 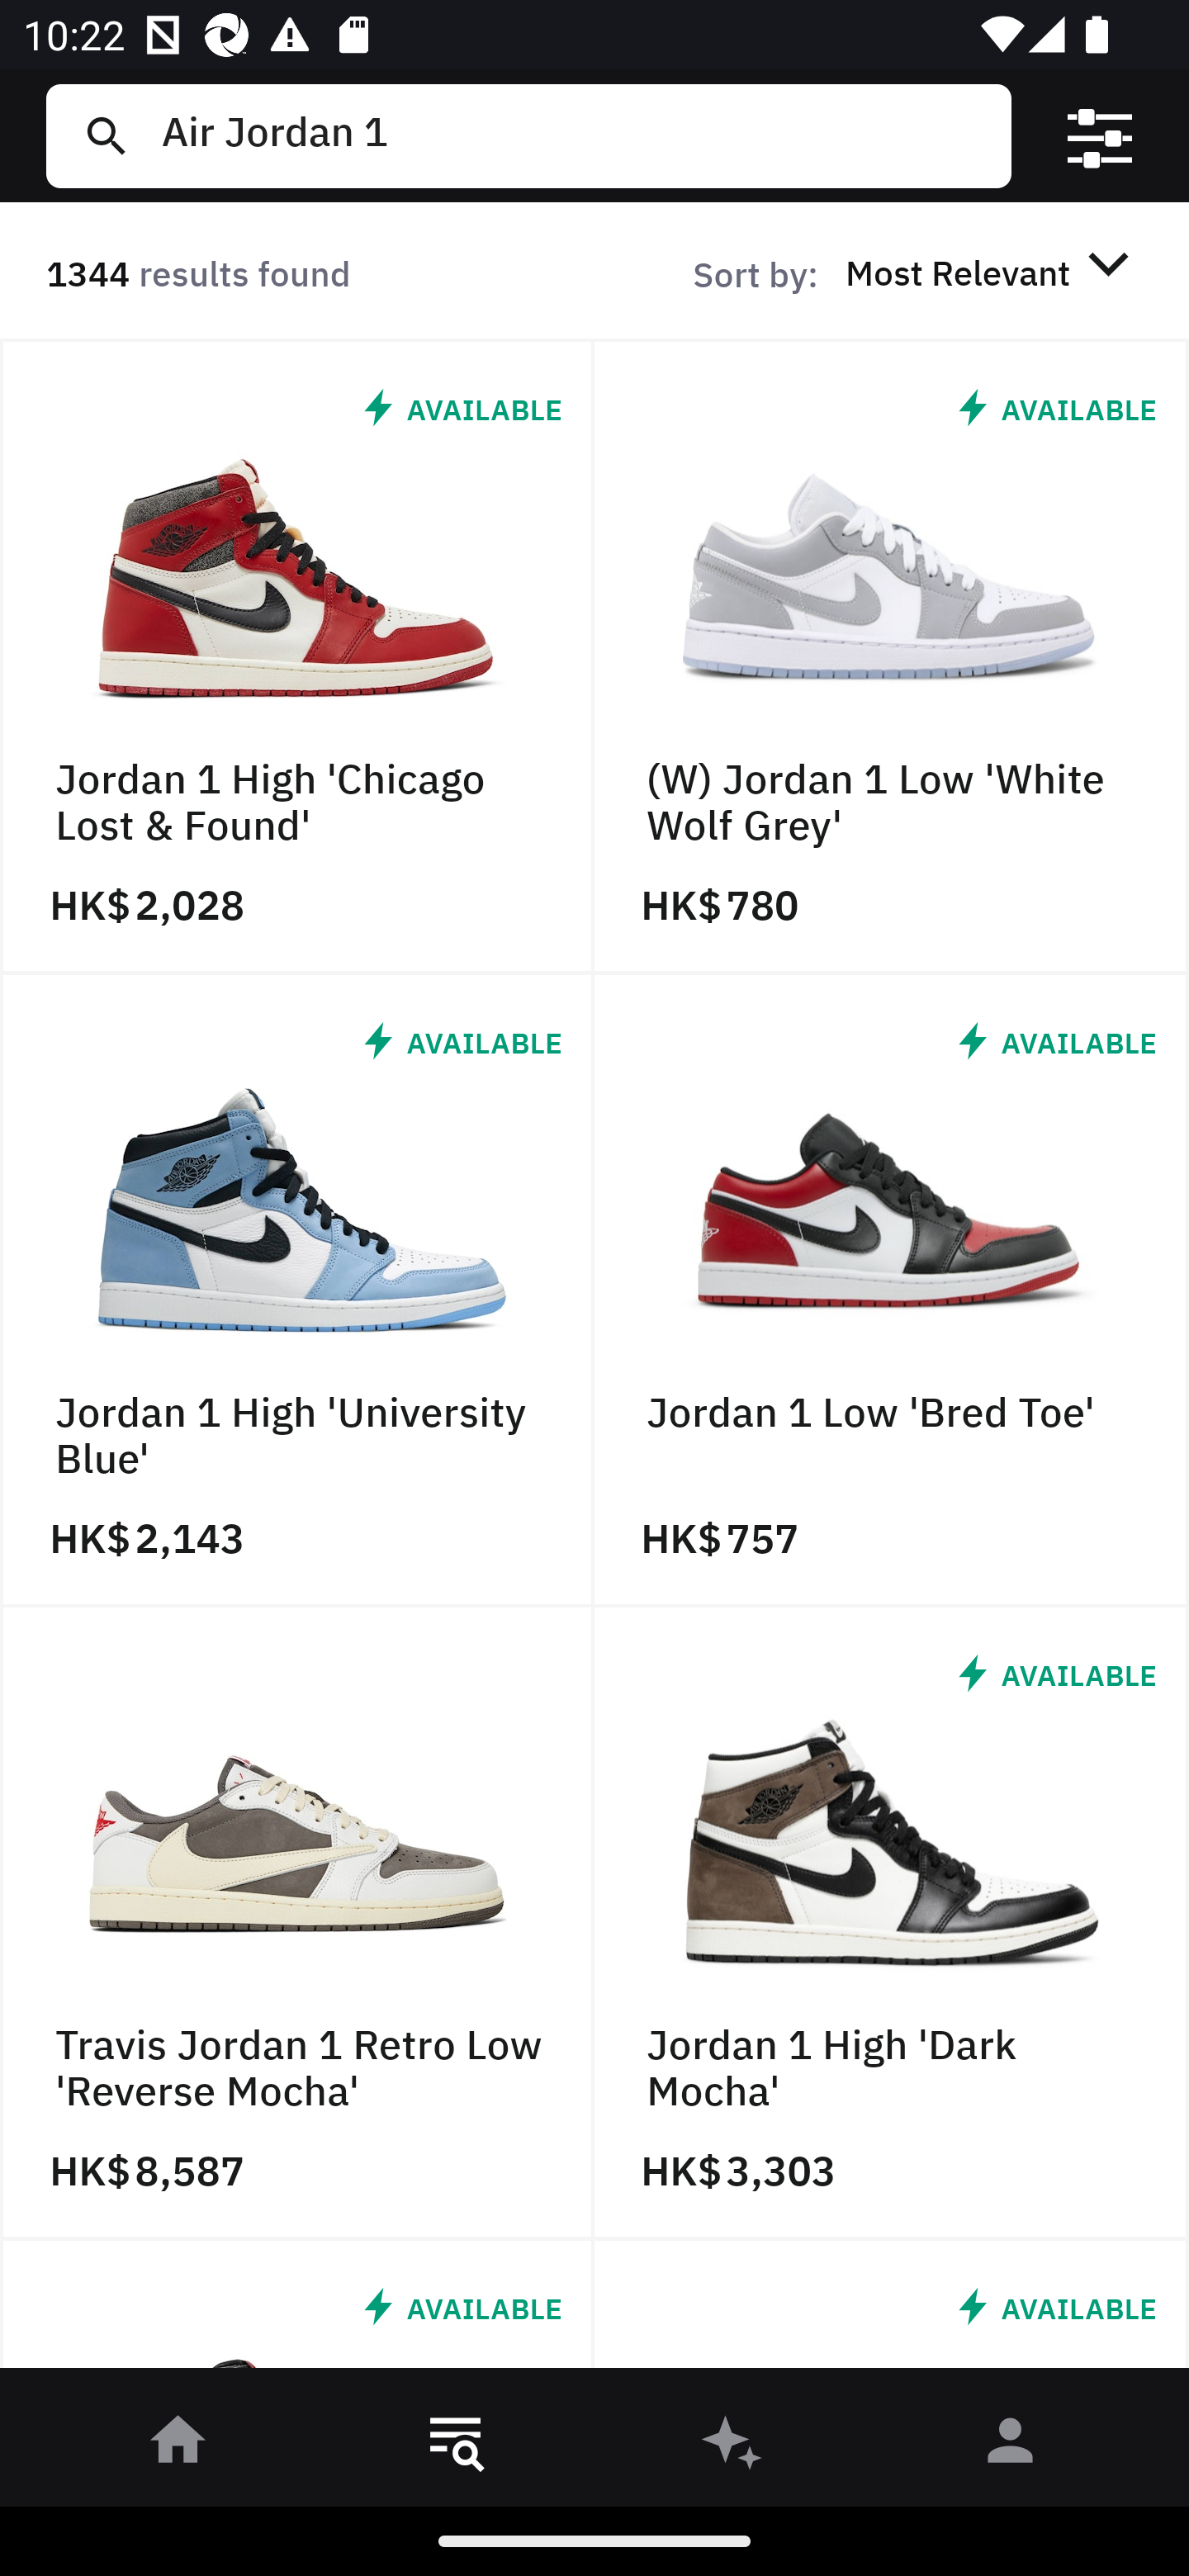 I want to click on Air Jordan 1, so click(x=574, y=135).